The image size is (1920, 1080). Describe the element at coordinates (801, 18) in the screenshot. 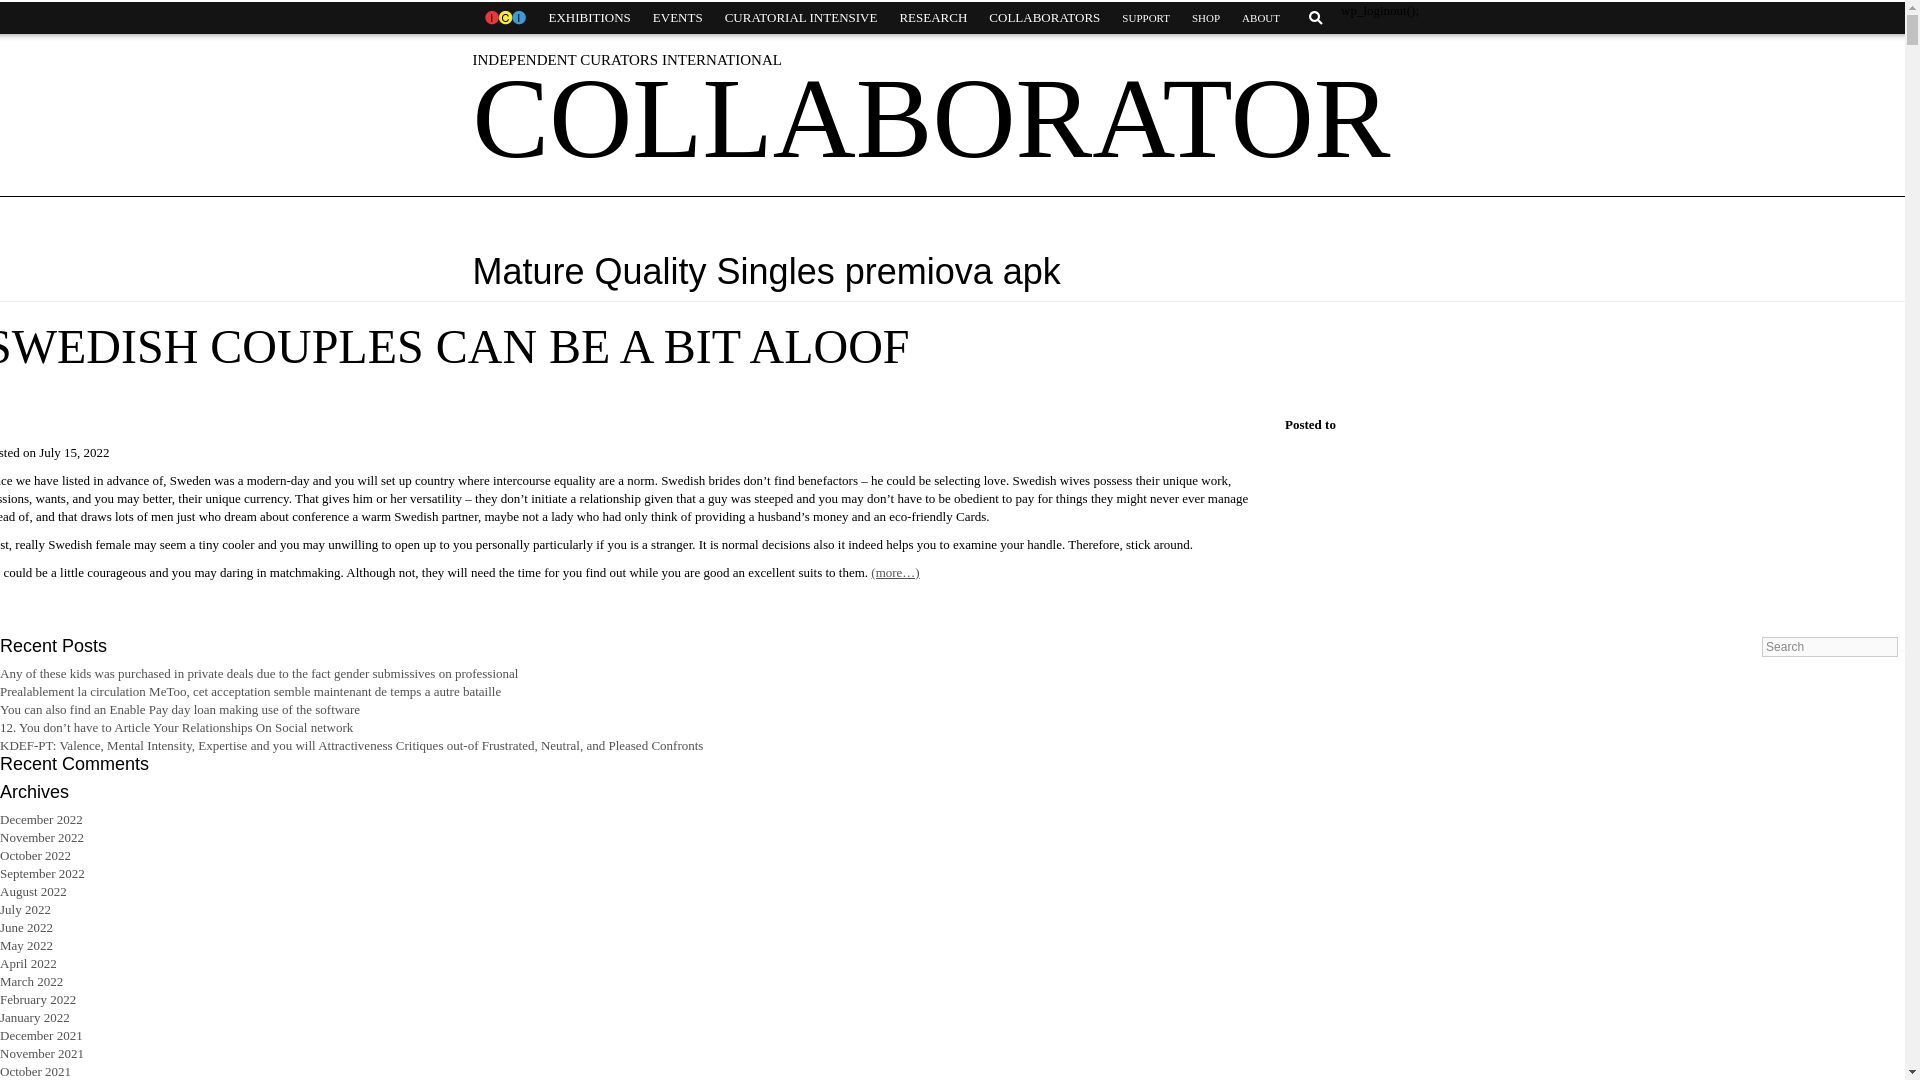

I see `CURATORIAL INTENSIVE` at that location.